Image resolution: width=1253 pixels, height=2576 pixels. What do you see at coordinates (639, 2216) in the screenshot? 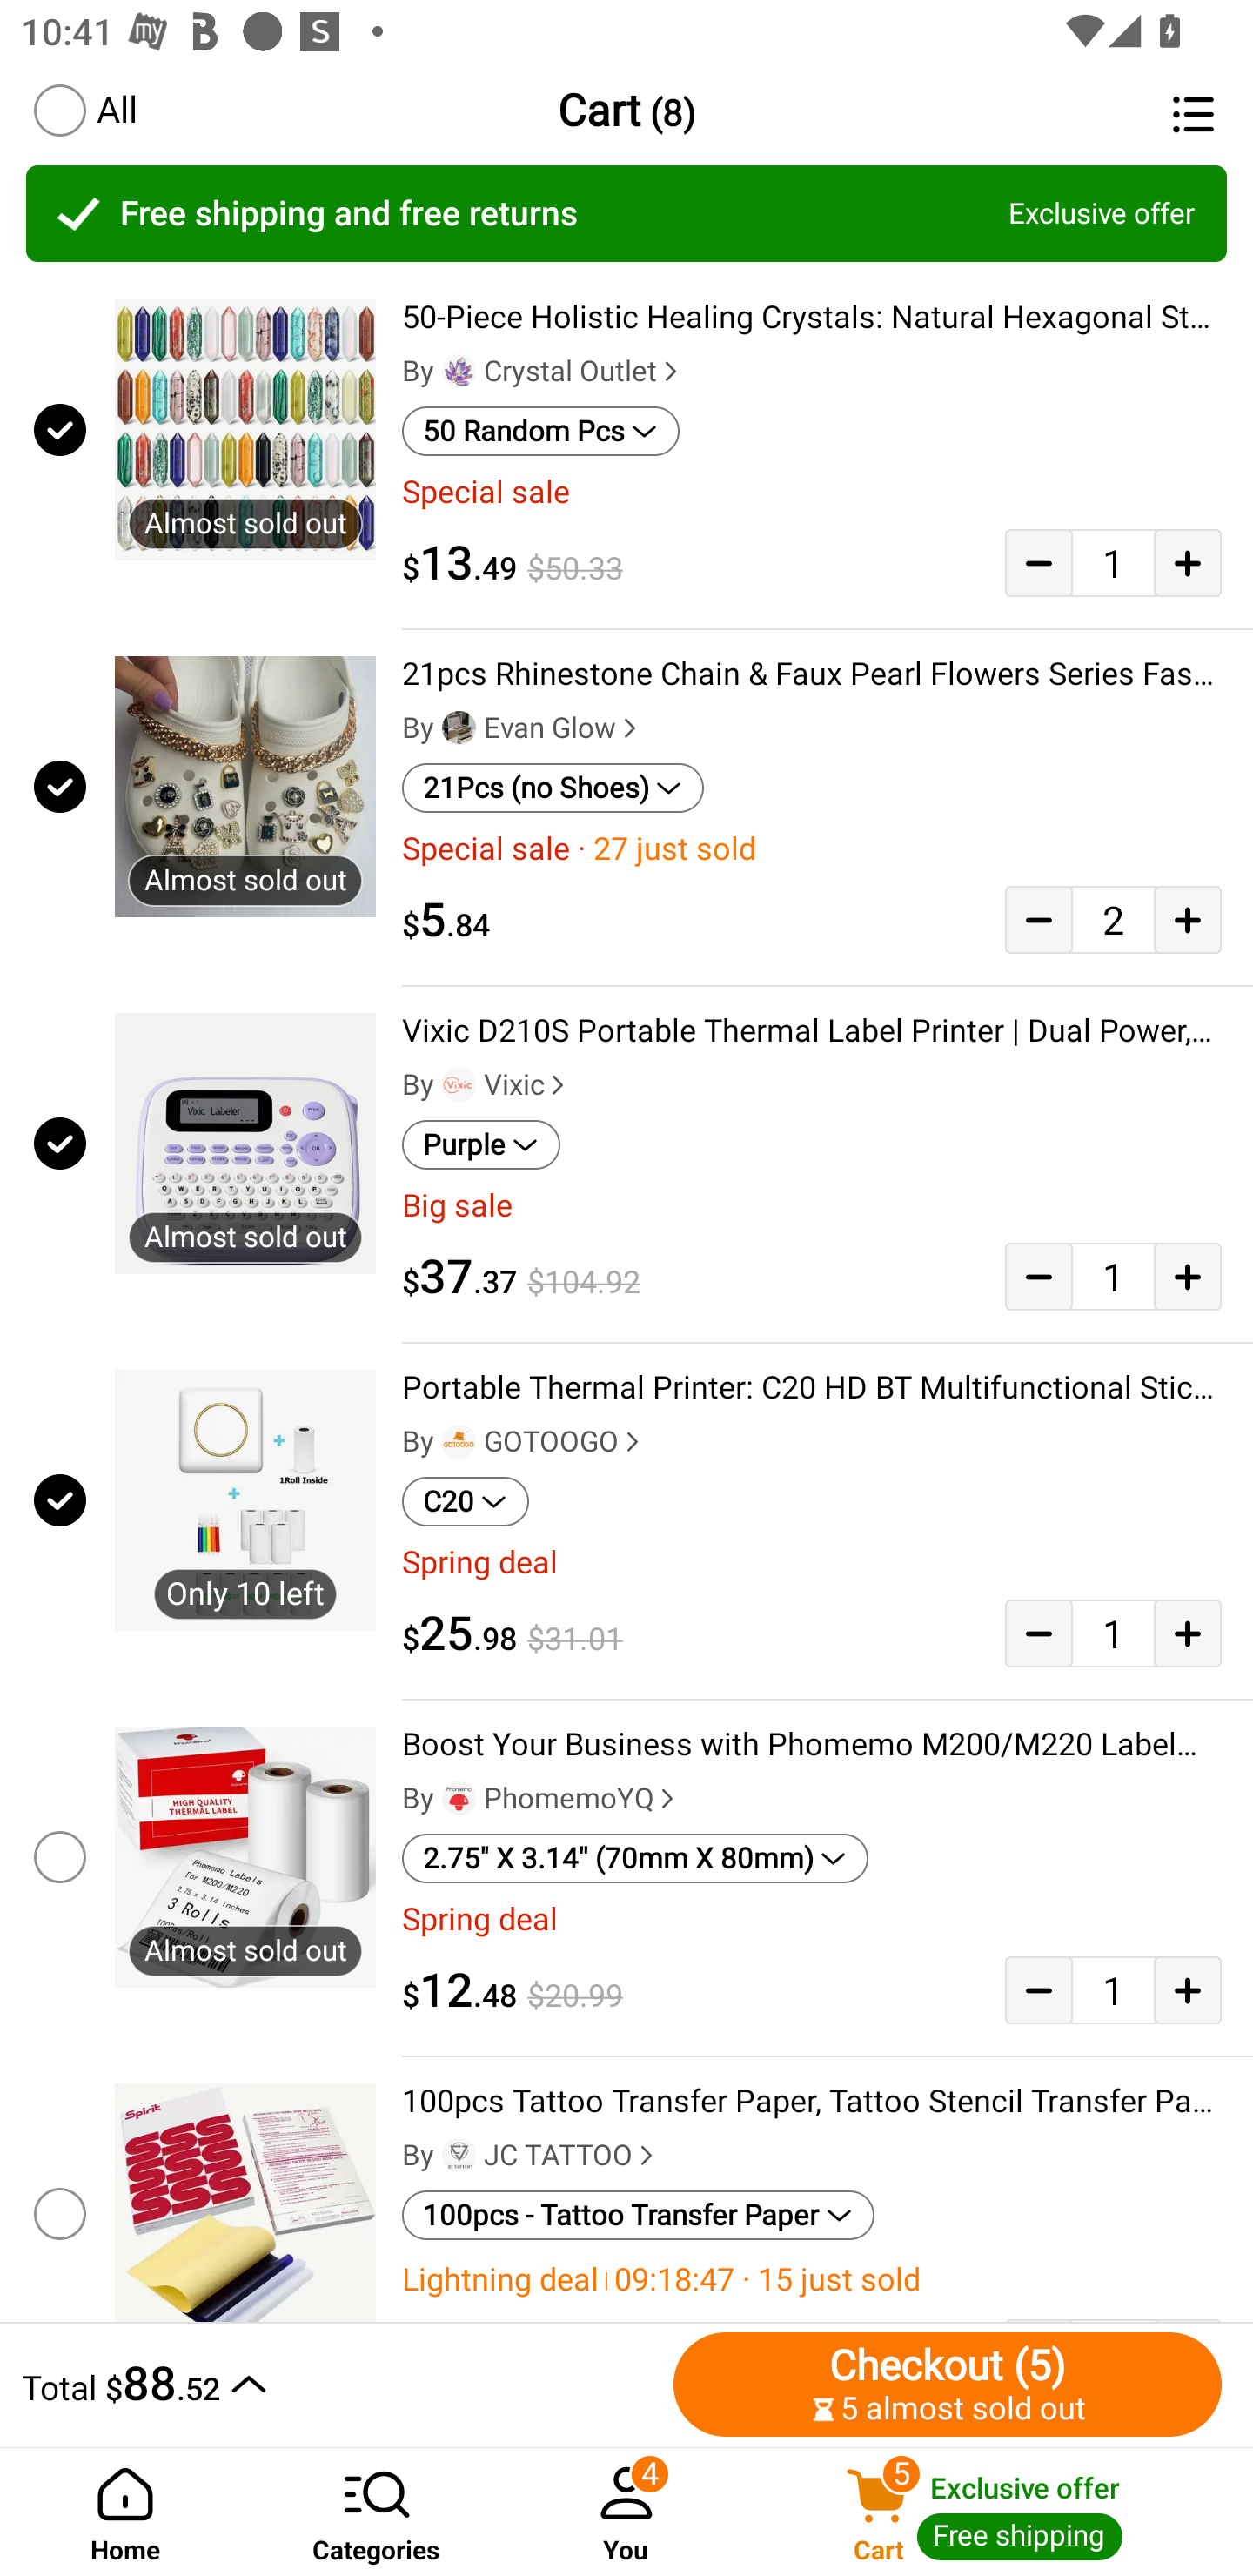
I see `100pcs - Tattoo Transfer Paper` at bounding box center [639, 2216].